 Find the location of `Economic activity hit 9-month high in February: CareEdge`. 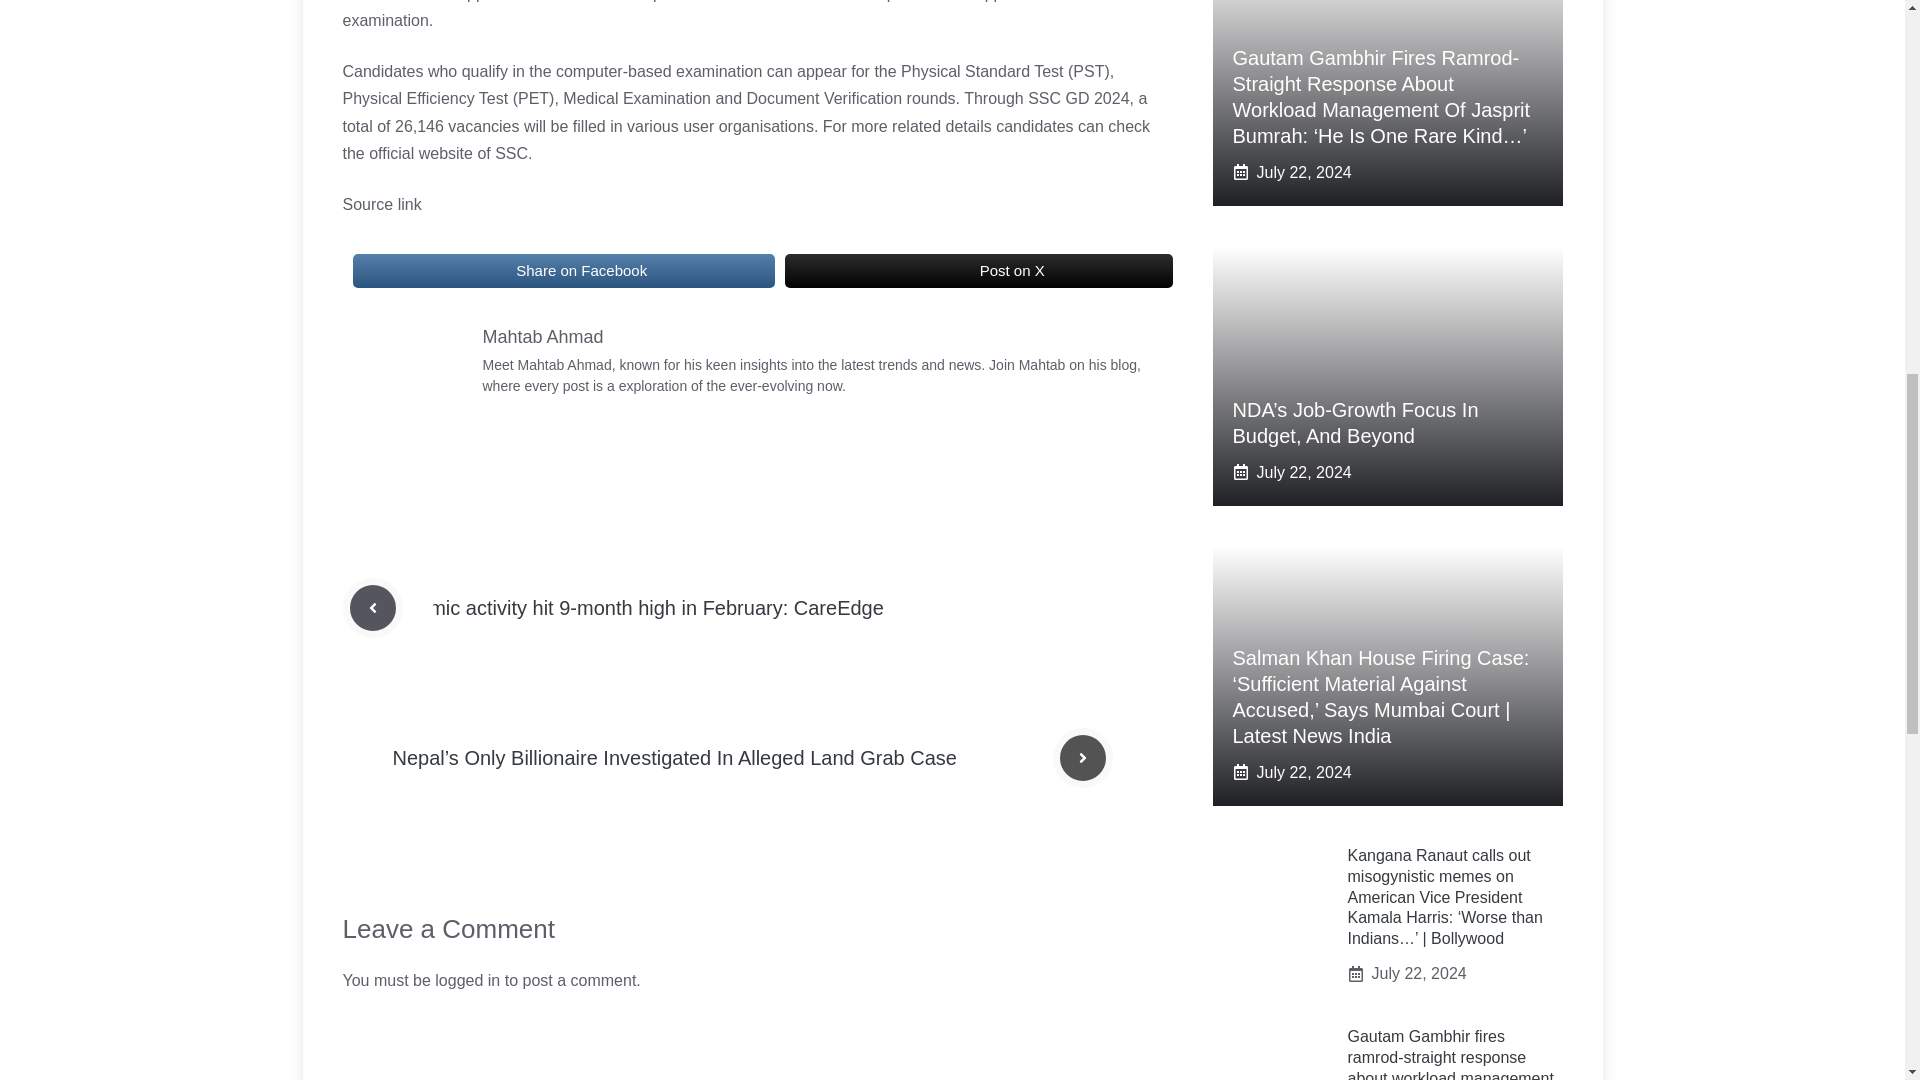

Economic activity hit 9-month high in February: CareEdge is located at coordinates (628, 608).